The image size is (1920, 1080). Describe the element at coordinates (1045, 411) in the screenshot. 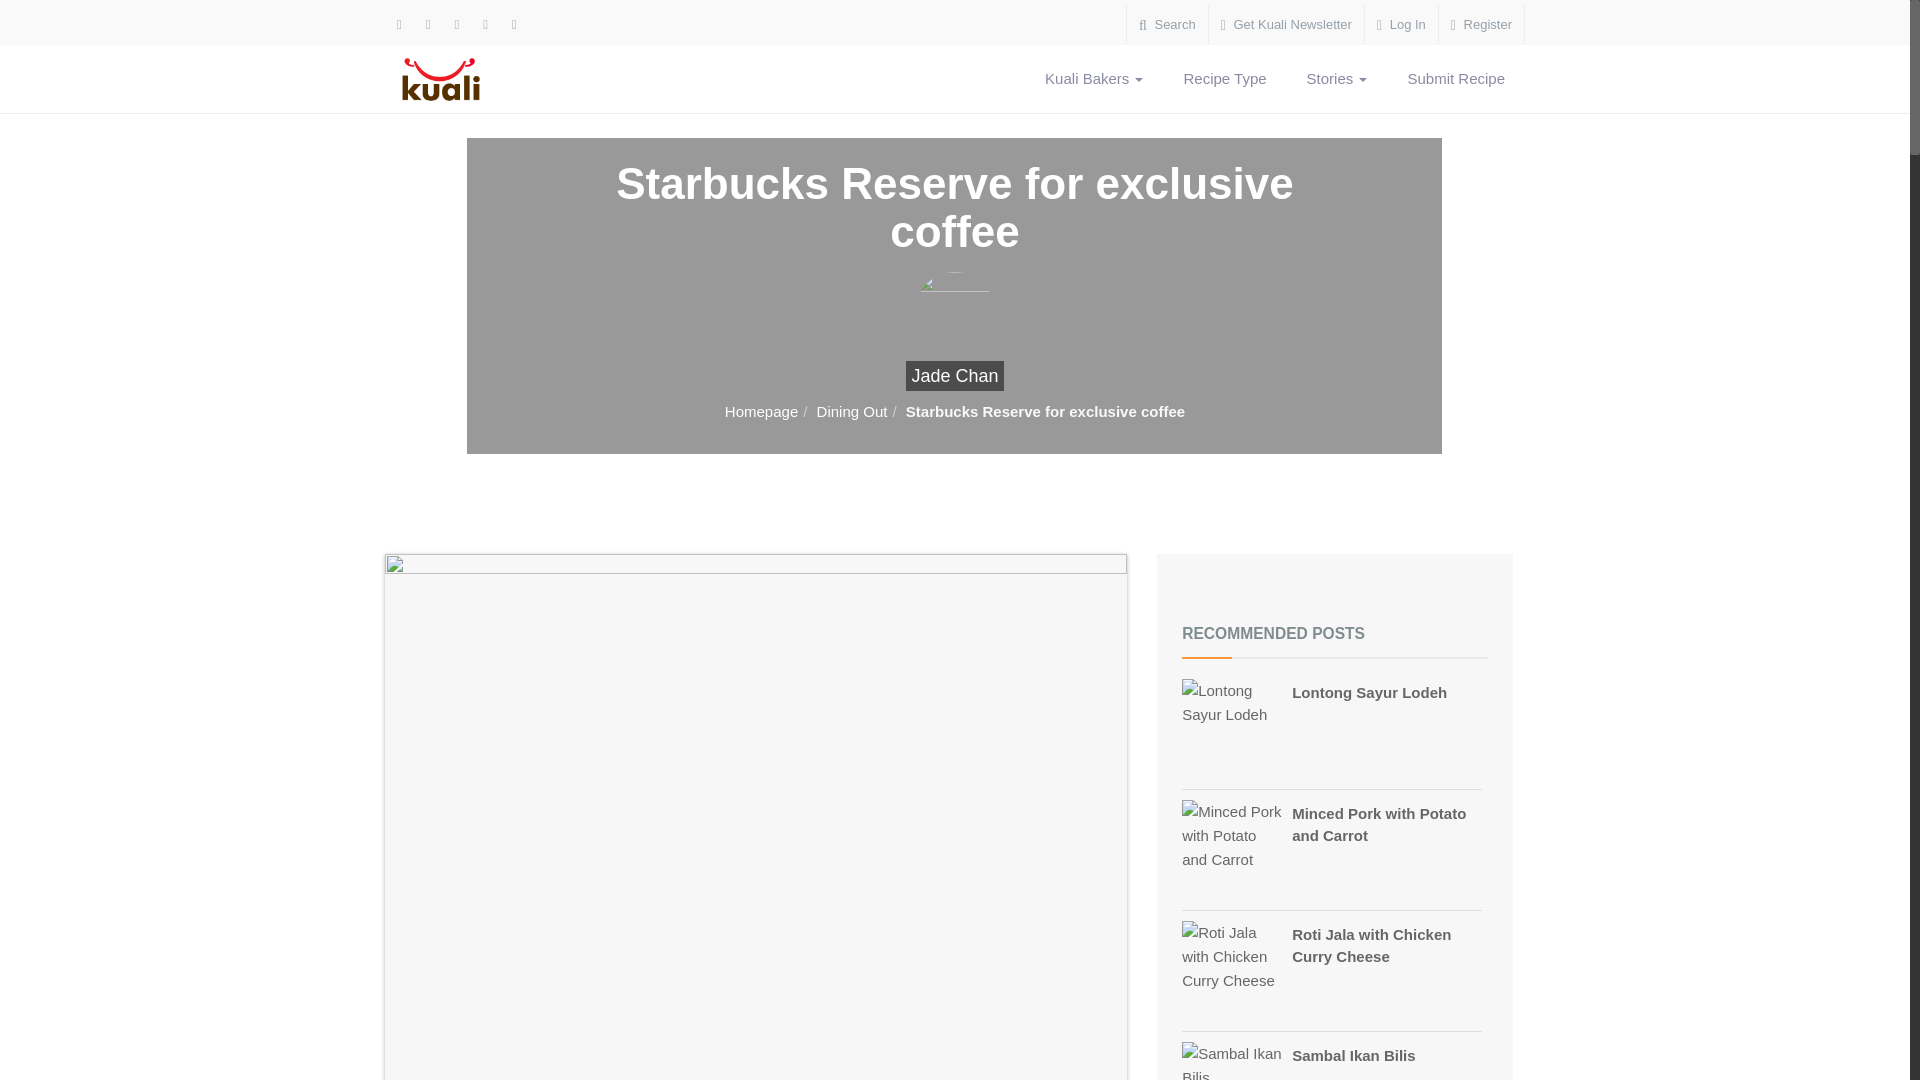

I see `Starbucks Reserve for exclusive coffee` at that location.